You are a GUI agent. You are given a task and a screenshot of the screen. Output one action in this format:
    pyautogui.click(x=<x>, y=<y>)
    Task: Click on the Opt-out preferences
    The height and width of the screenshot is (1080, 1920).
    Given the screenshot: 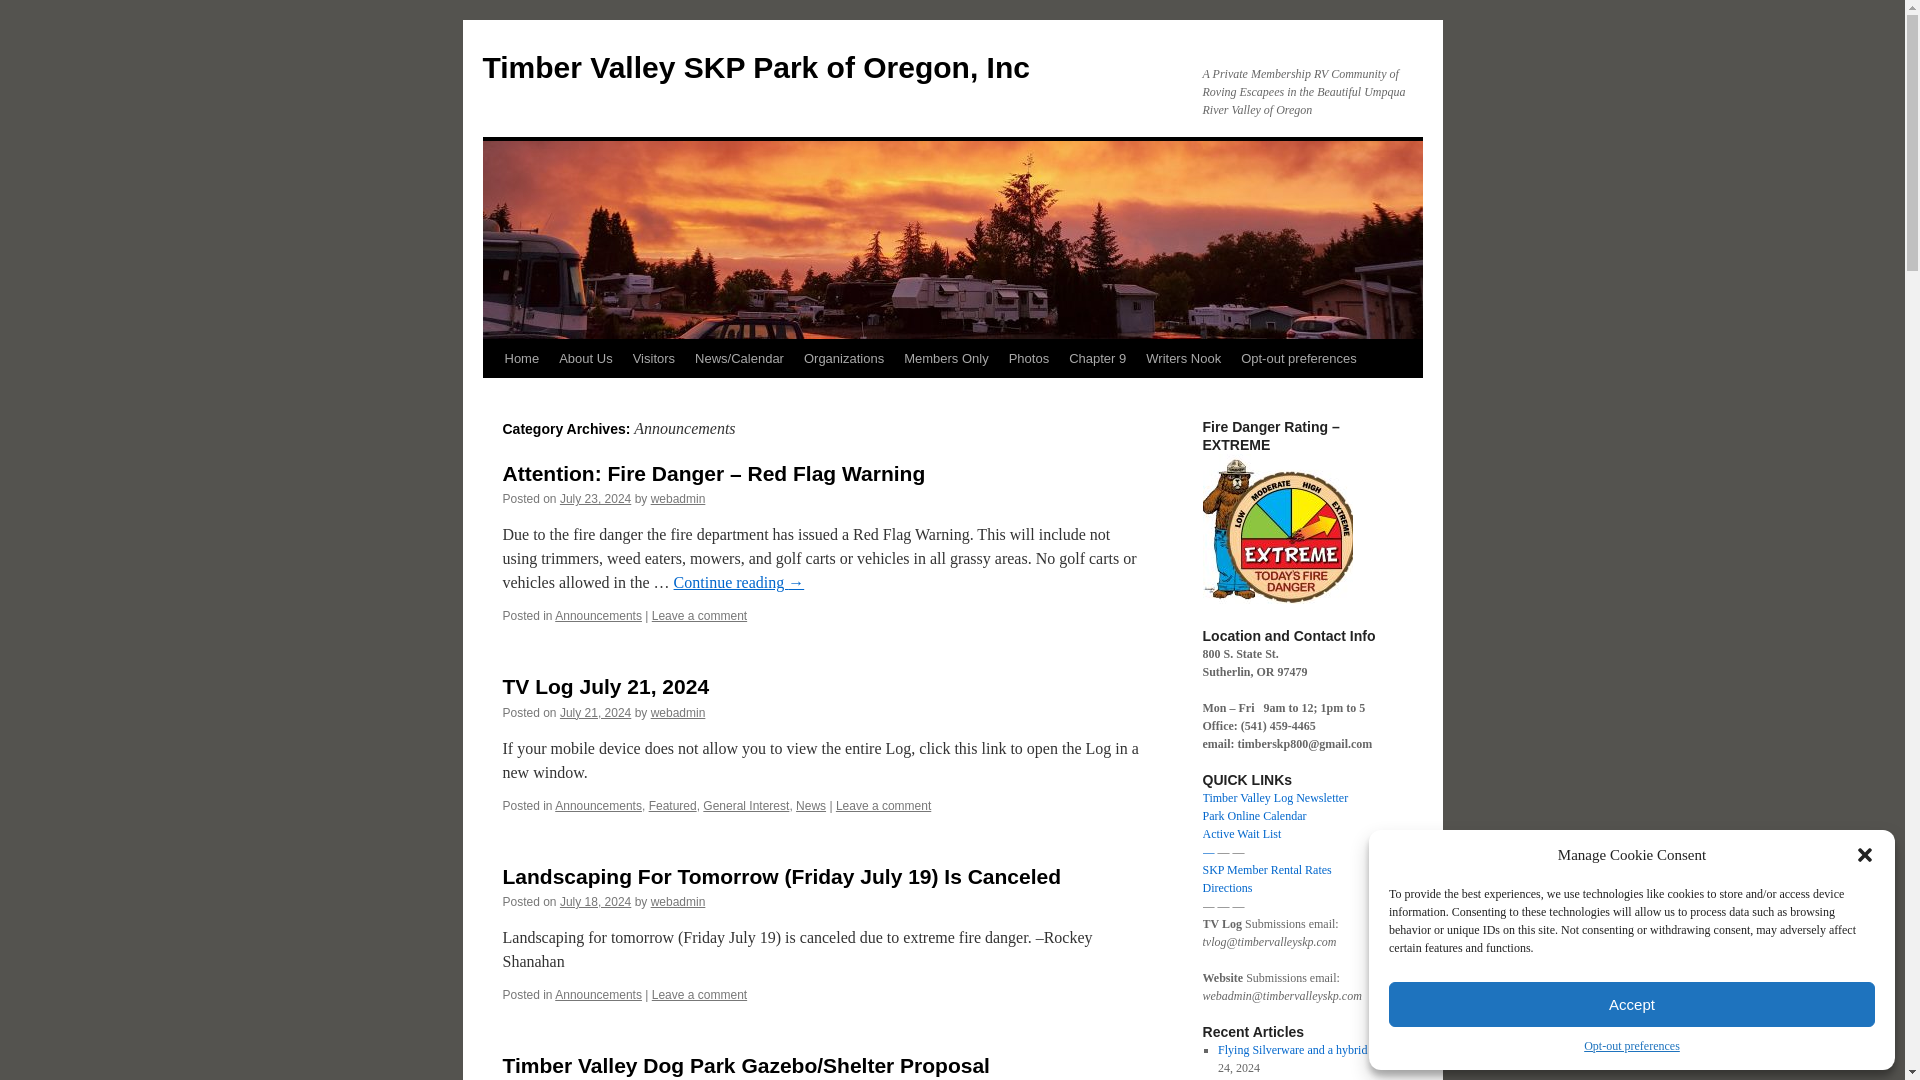 What is the action you would take?
    pyautogui.click(x=1632, y=1046)
    